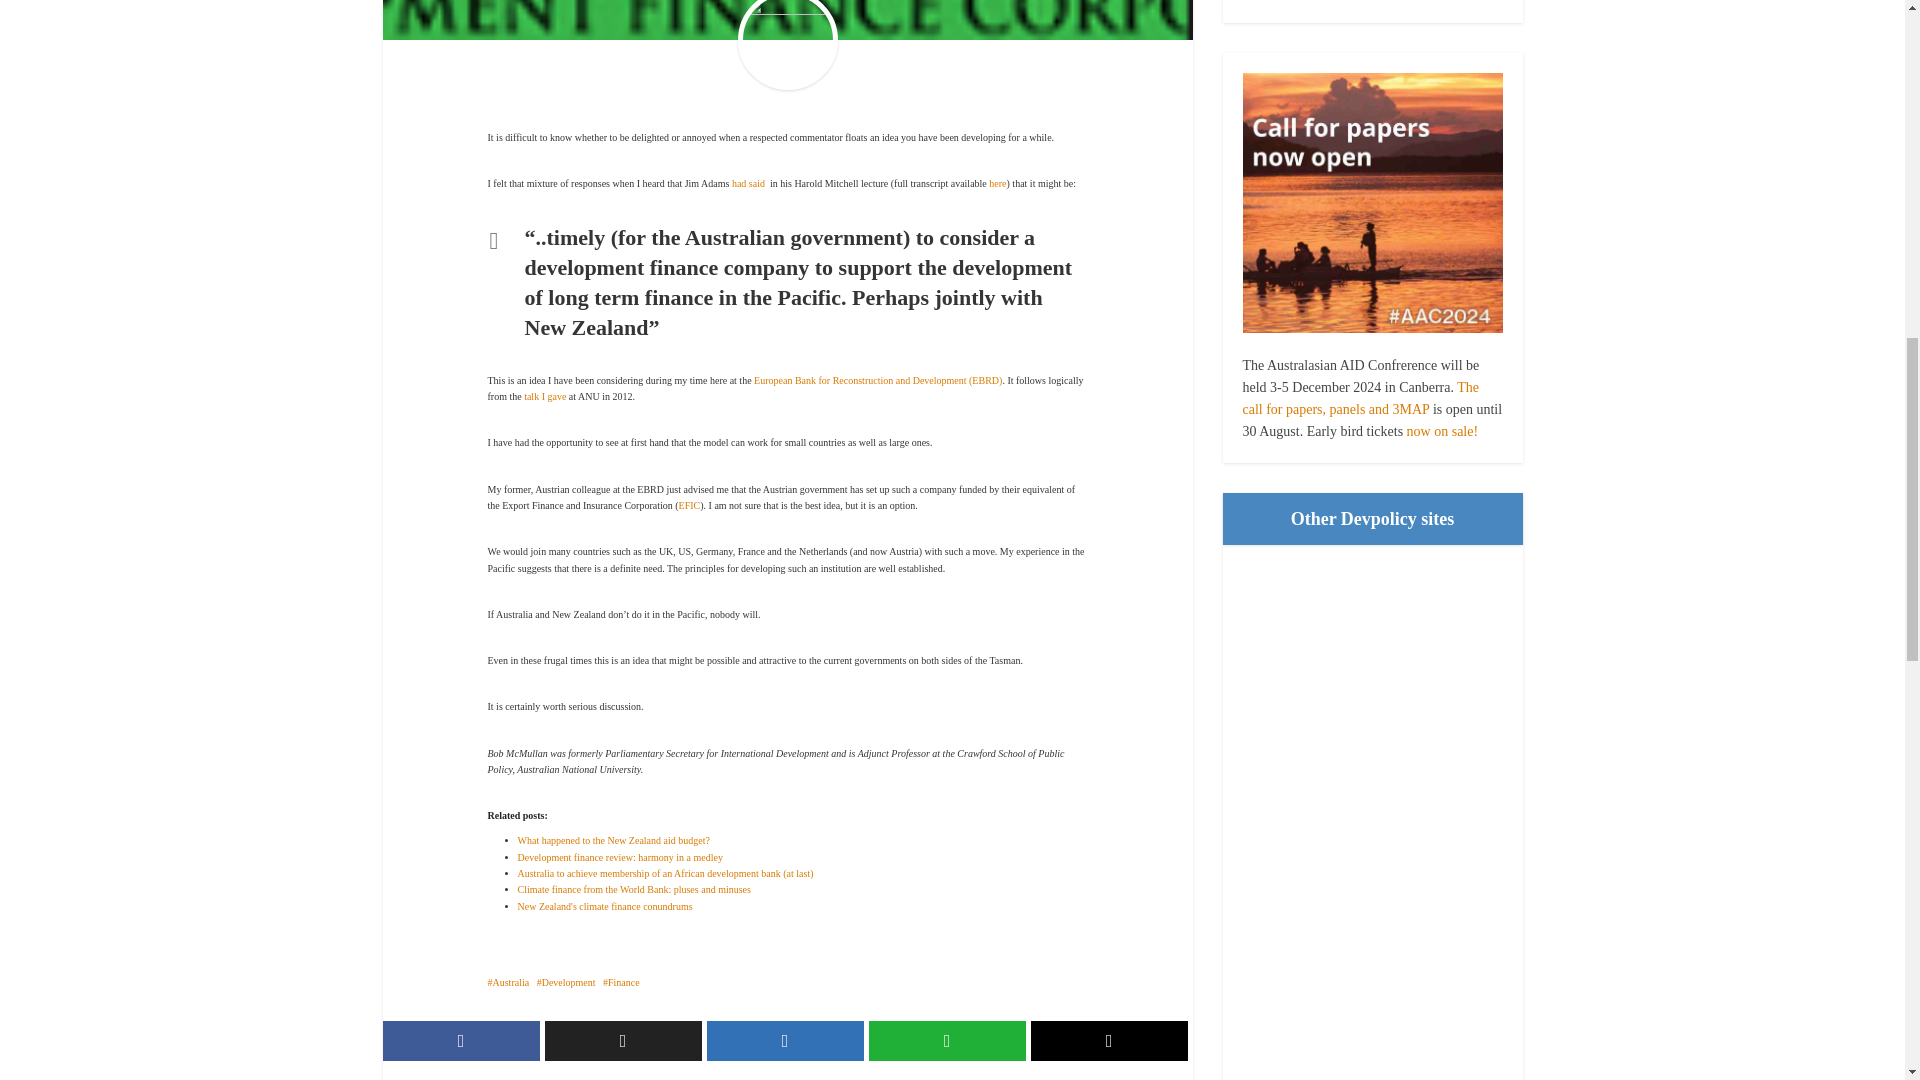 This screenshot has height=1080, width=1920. What do you see at coordinates (614, 840) in the screenshot?
I see `What happened to the New Zealand aid budget?` at bounding box center [614, 840].